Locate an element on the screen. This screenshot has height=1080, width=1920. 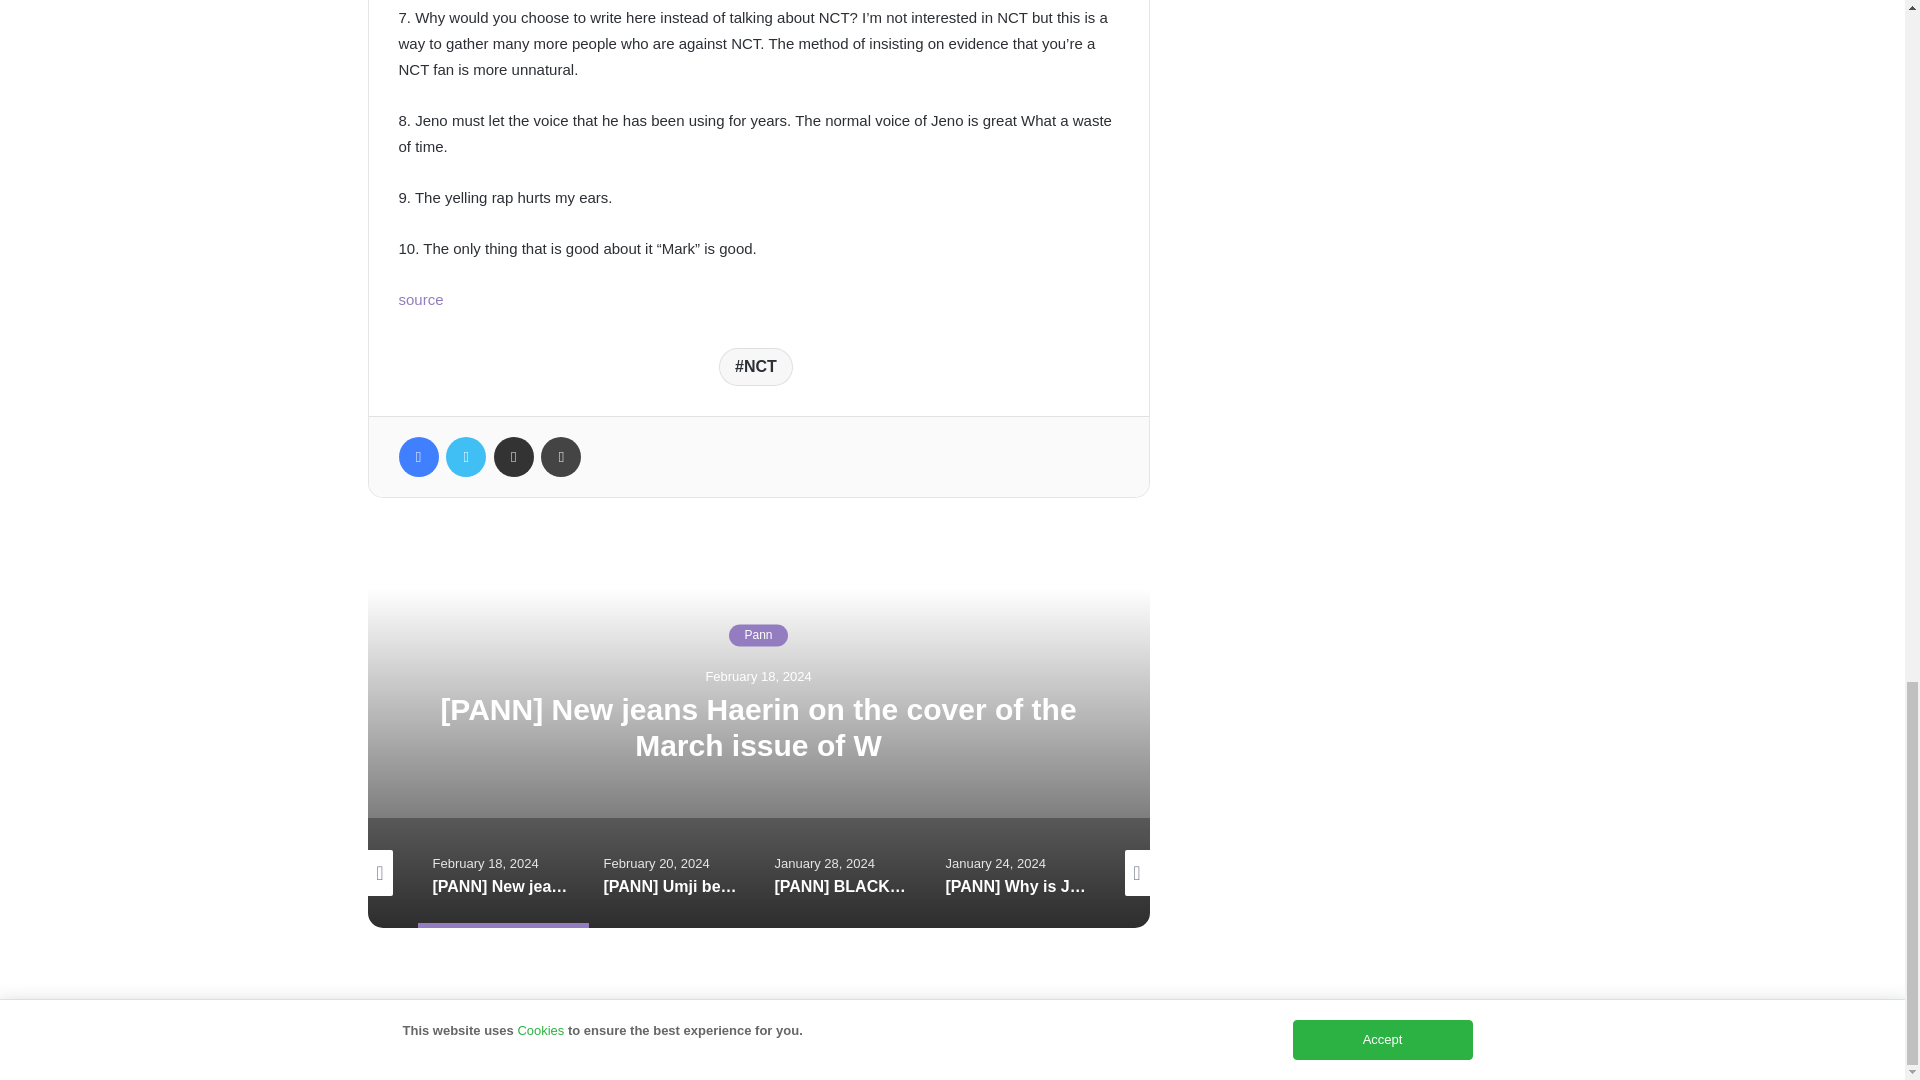
Share via Email is located at coordinates (513, 457).